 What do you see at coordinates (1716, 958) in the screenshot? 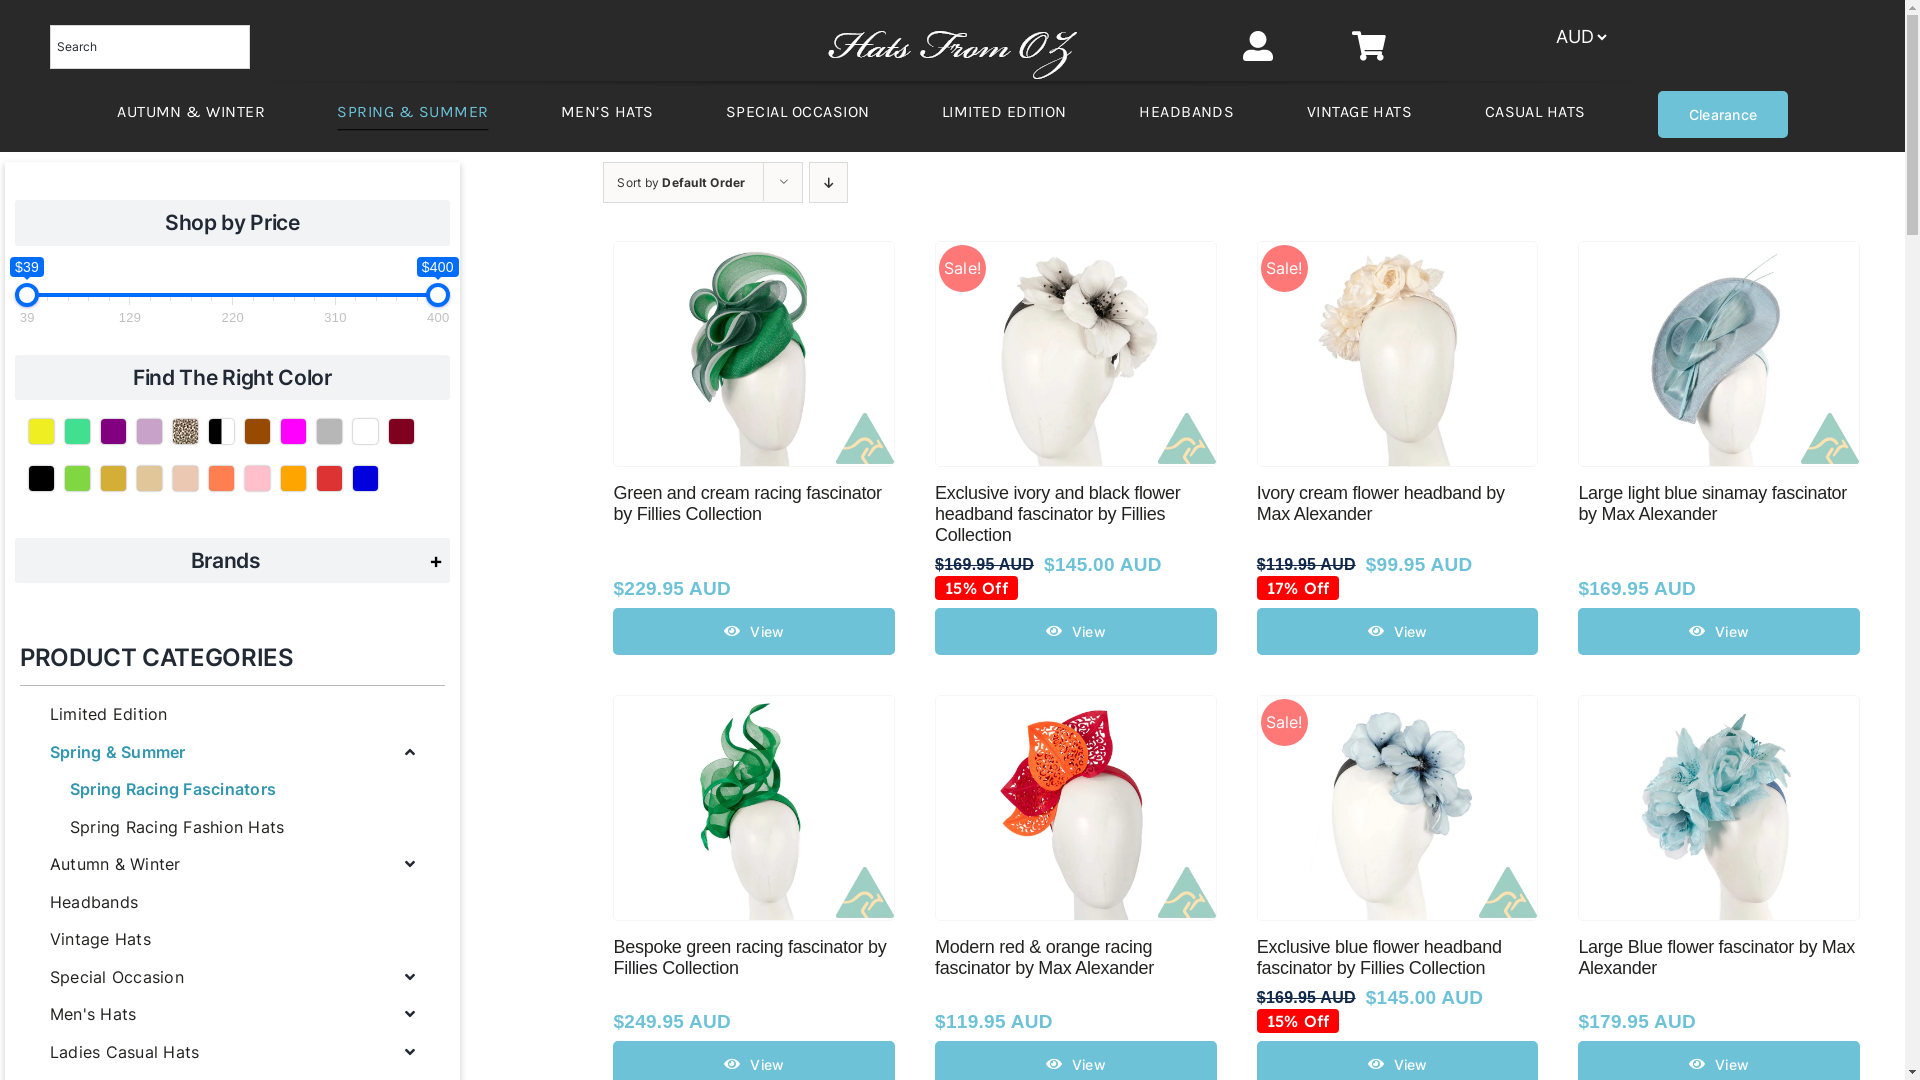
I see `Large Blue flower fascinator by Max Alexander` at bounding box center [1716, 958].